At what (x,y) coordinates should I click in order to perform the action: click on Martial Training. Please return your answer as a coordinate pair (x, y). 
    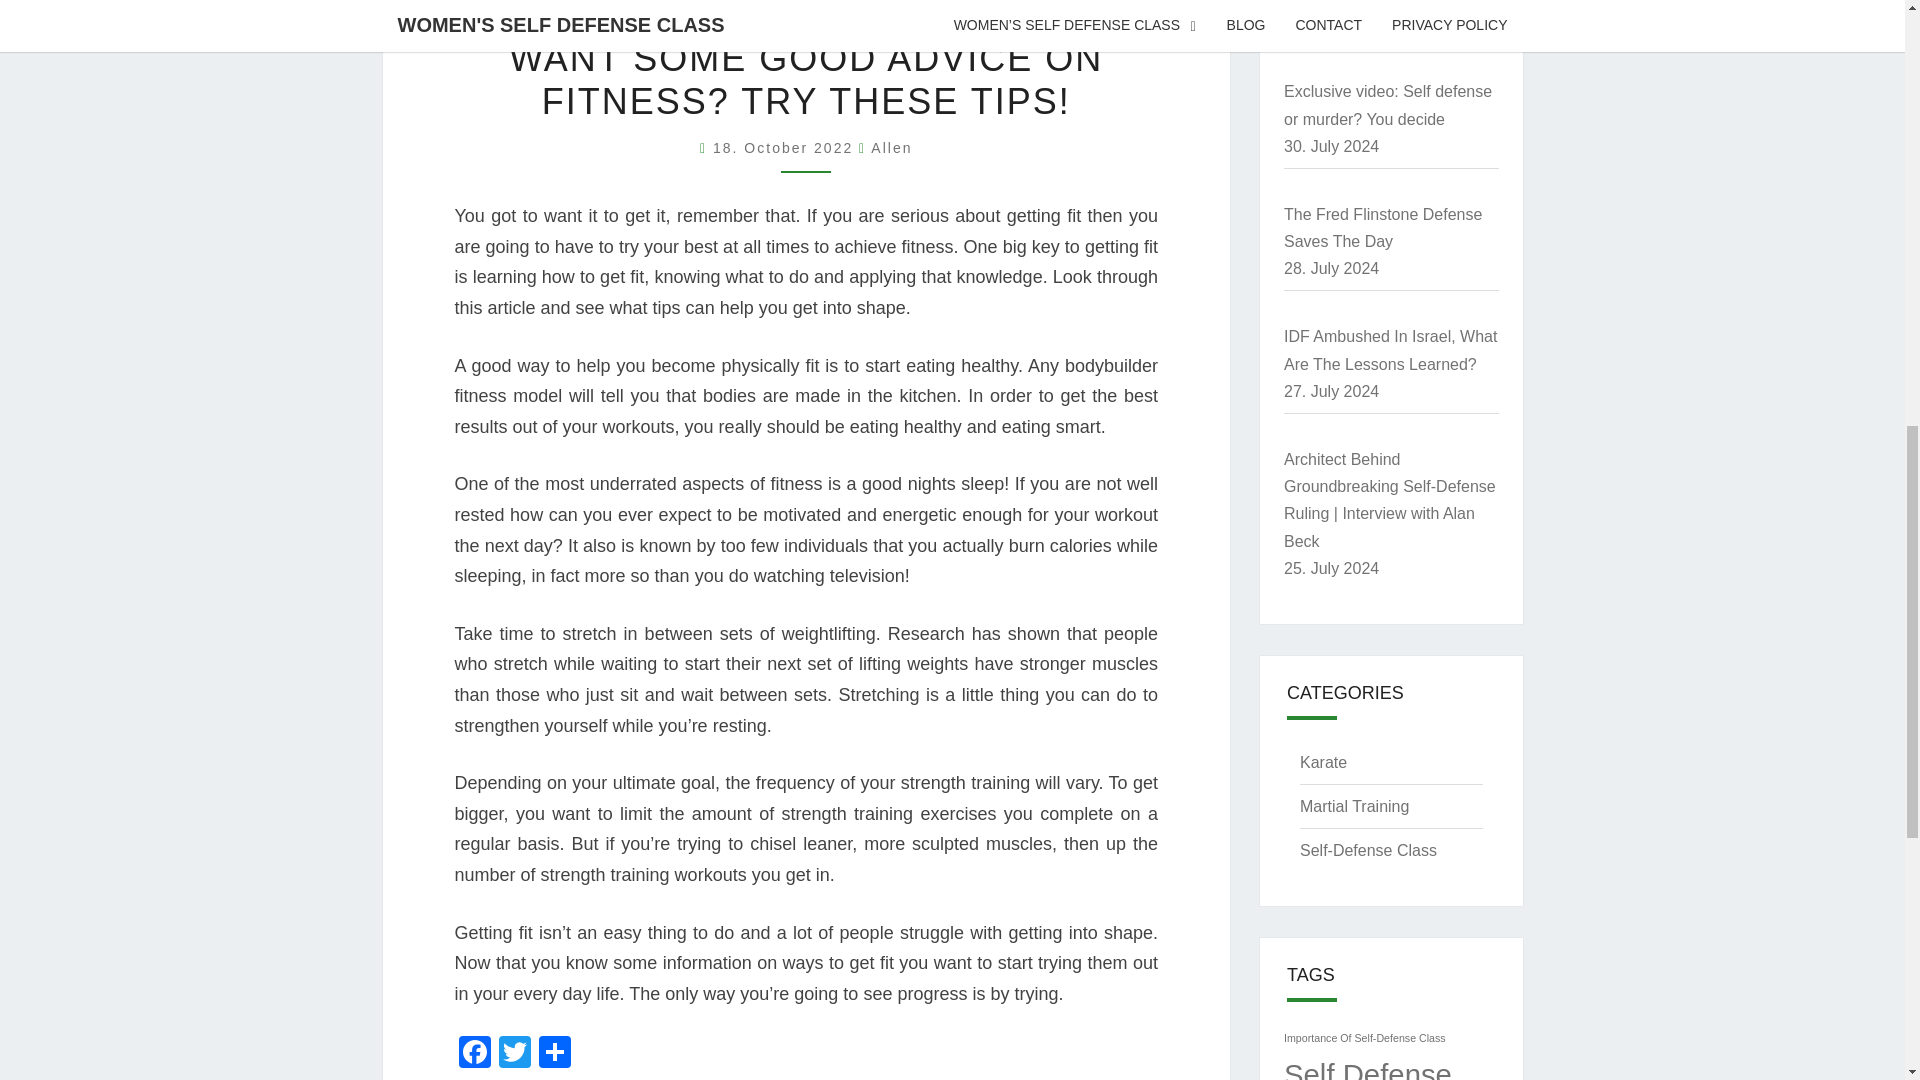
    Looking at the image, I should click on (1354, 806).